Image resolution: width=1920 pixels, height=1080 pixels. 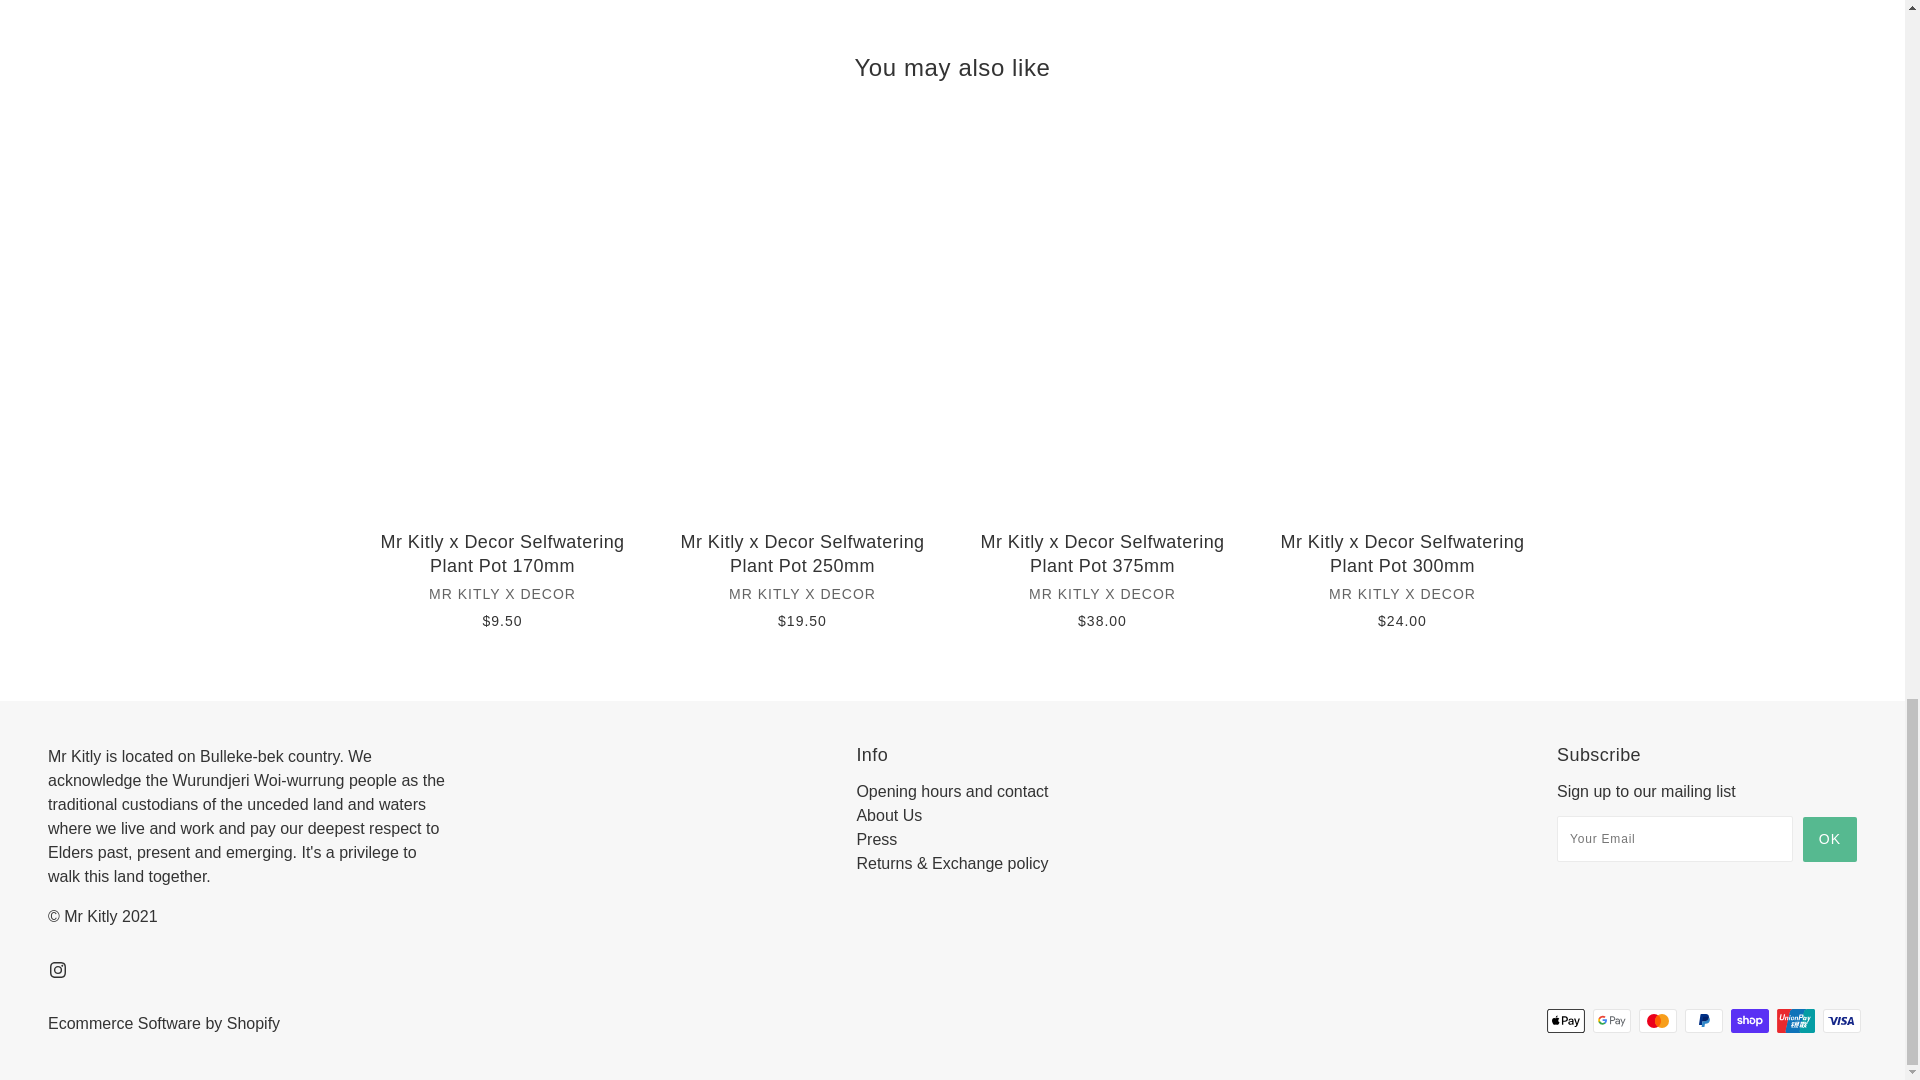 I want to click on Shop Pay, so click(x=1750, y=1020).